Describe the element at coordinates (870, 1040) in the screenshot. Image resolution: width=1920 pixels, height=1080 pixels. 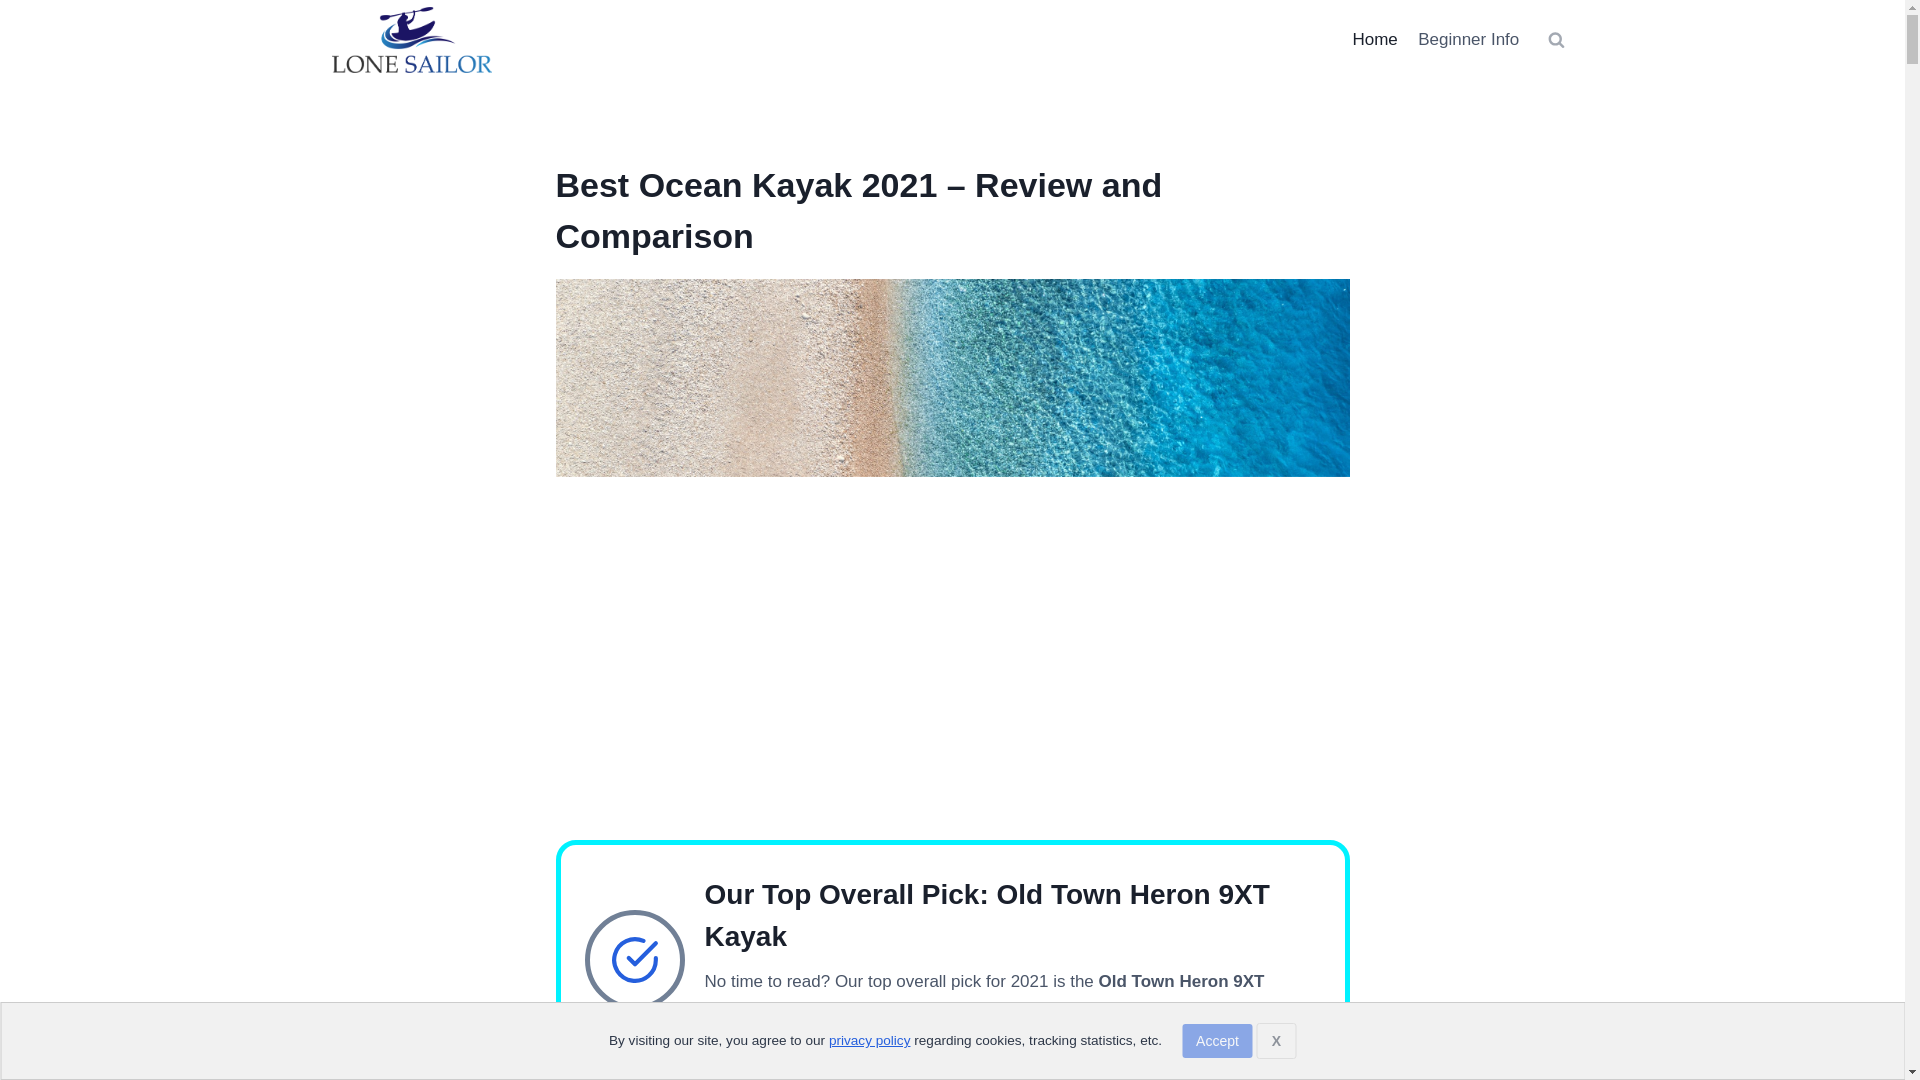
I see `privacy policy` at that location.